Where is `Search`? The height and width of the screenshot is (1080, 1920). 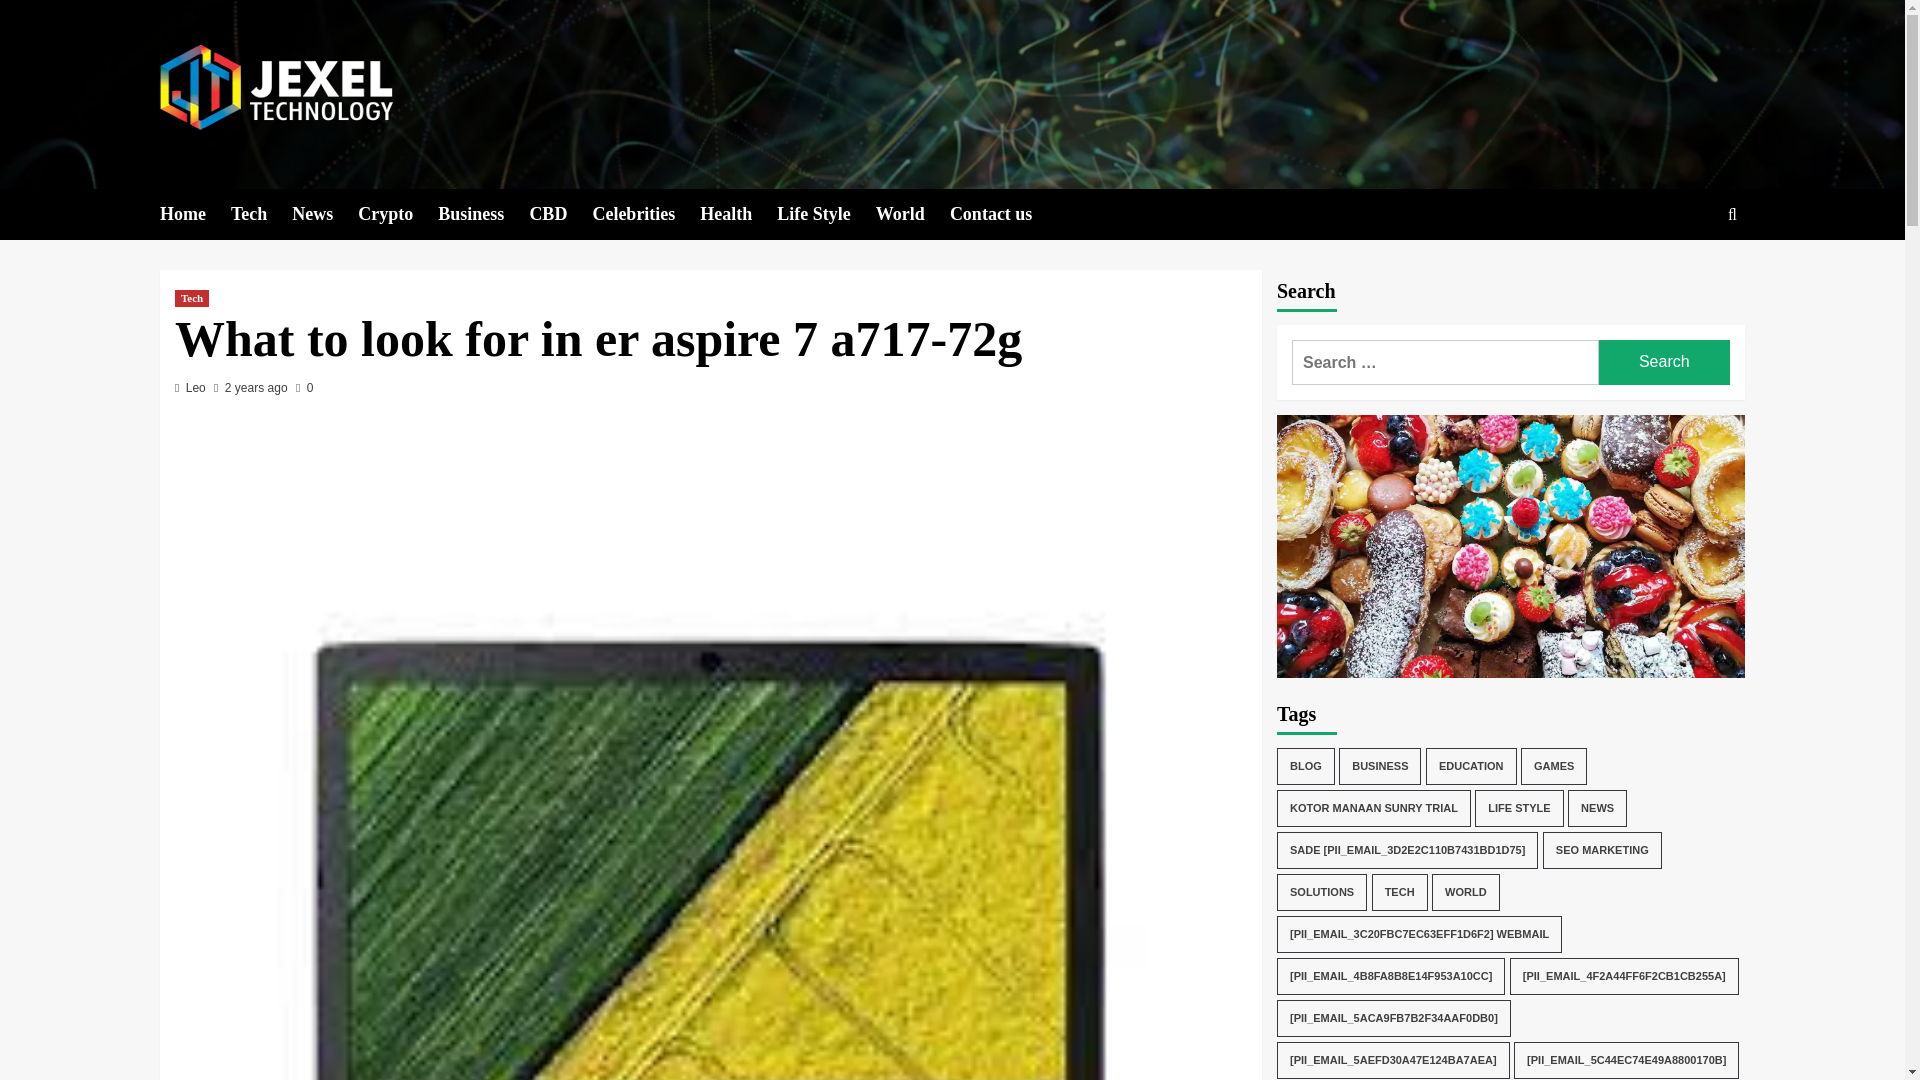 Search is located at coordinates (1686, 276).